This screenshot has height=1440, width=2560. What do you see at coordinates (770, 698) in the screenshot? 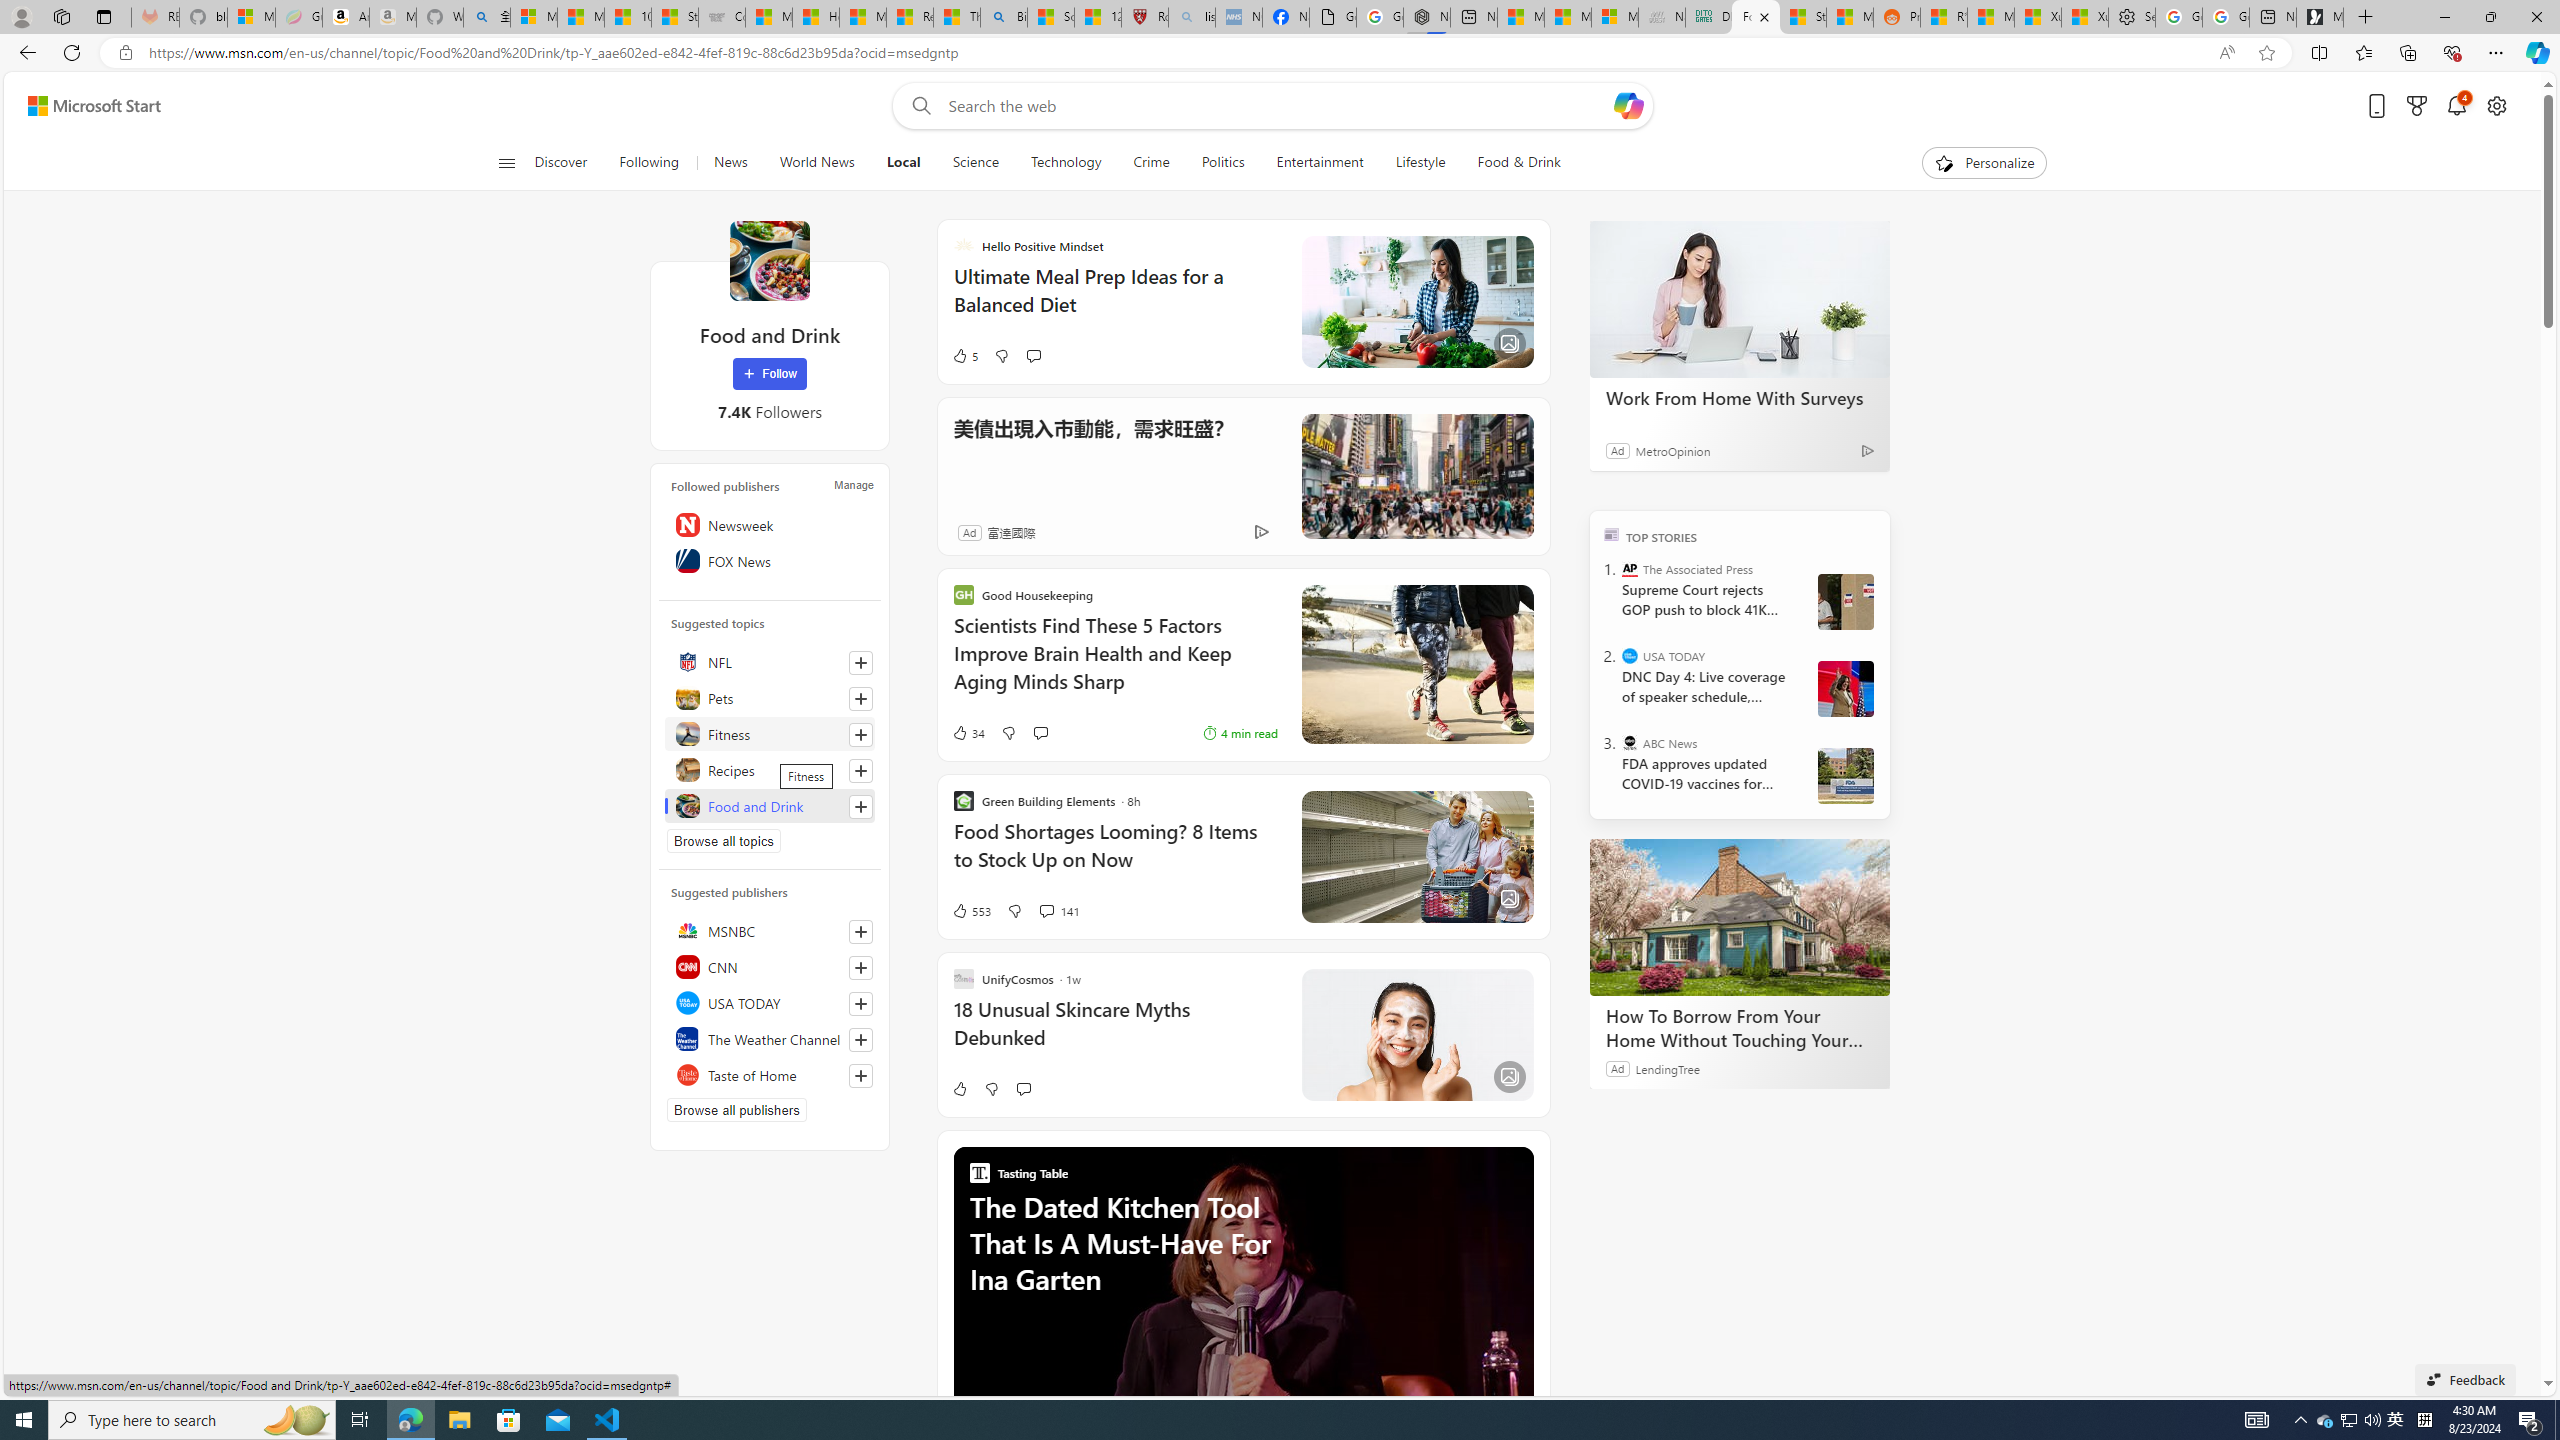
I see `Pets` at bounding box center [770, 698].